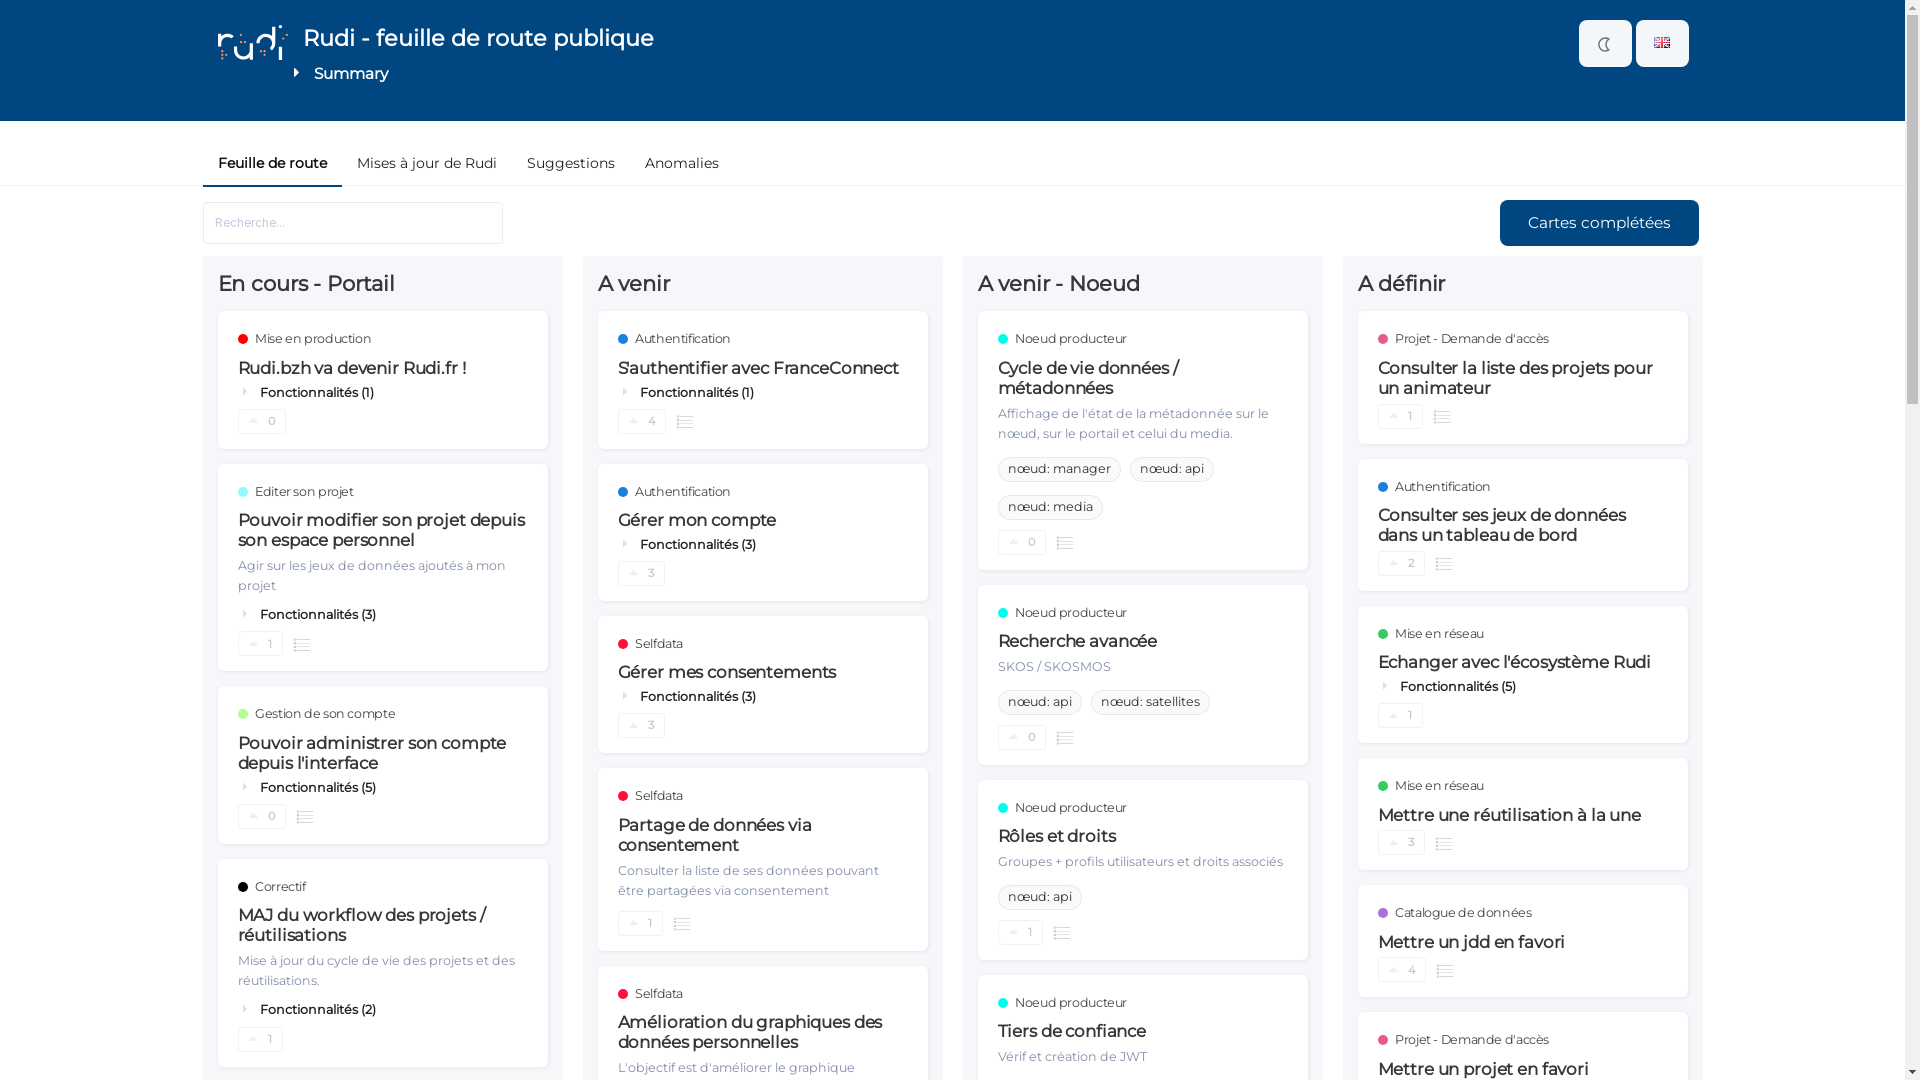  I want to click on 1, so click(1400, 716).